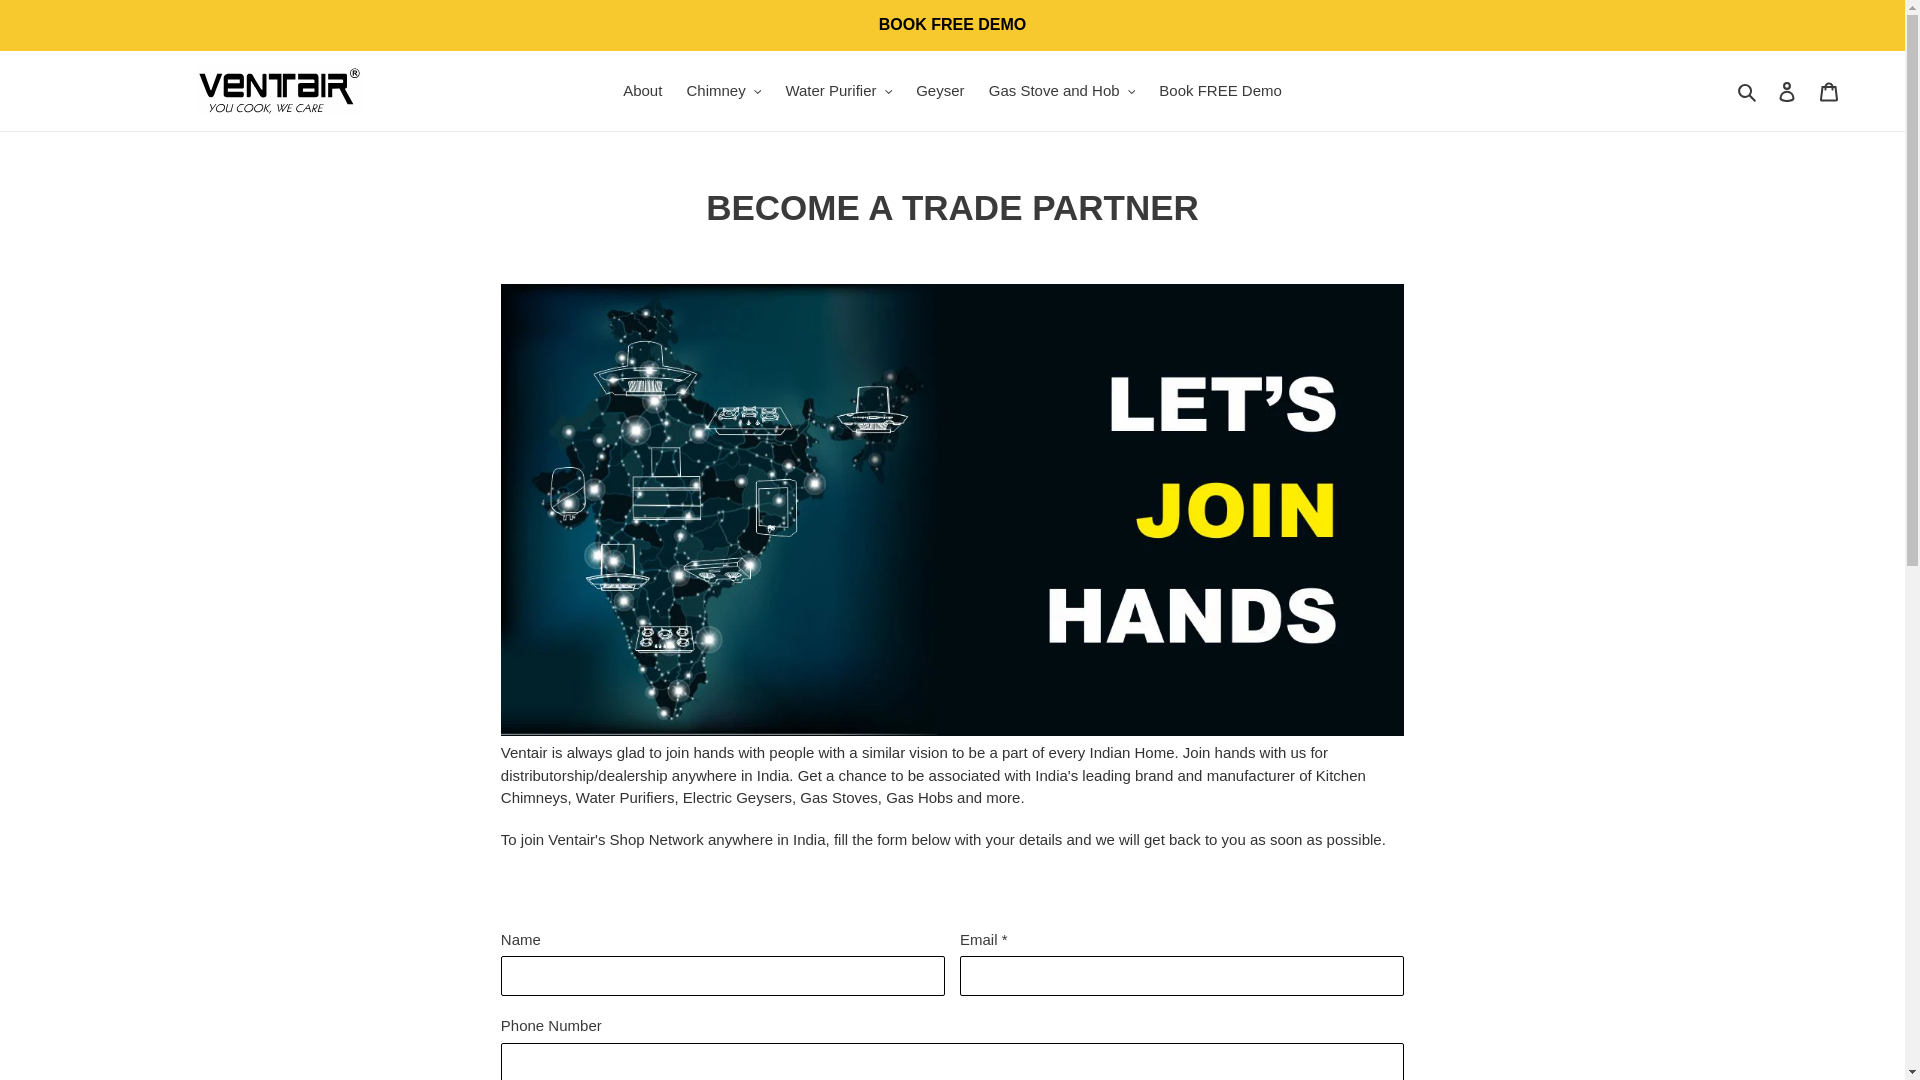 The image size is (1920, 1080). What do you see at coordinates (1748, 90) in the screenshot?
I see `Search` at bounding box center [1748, 90].